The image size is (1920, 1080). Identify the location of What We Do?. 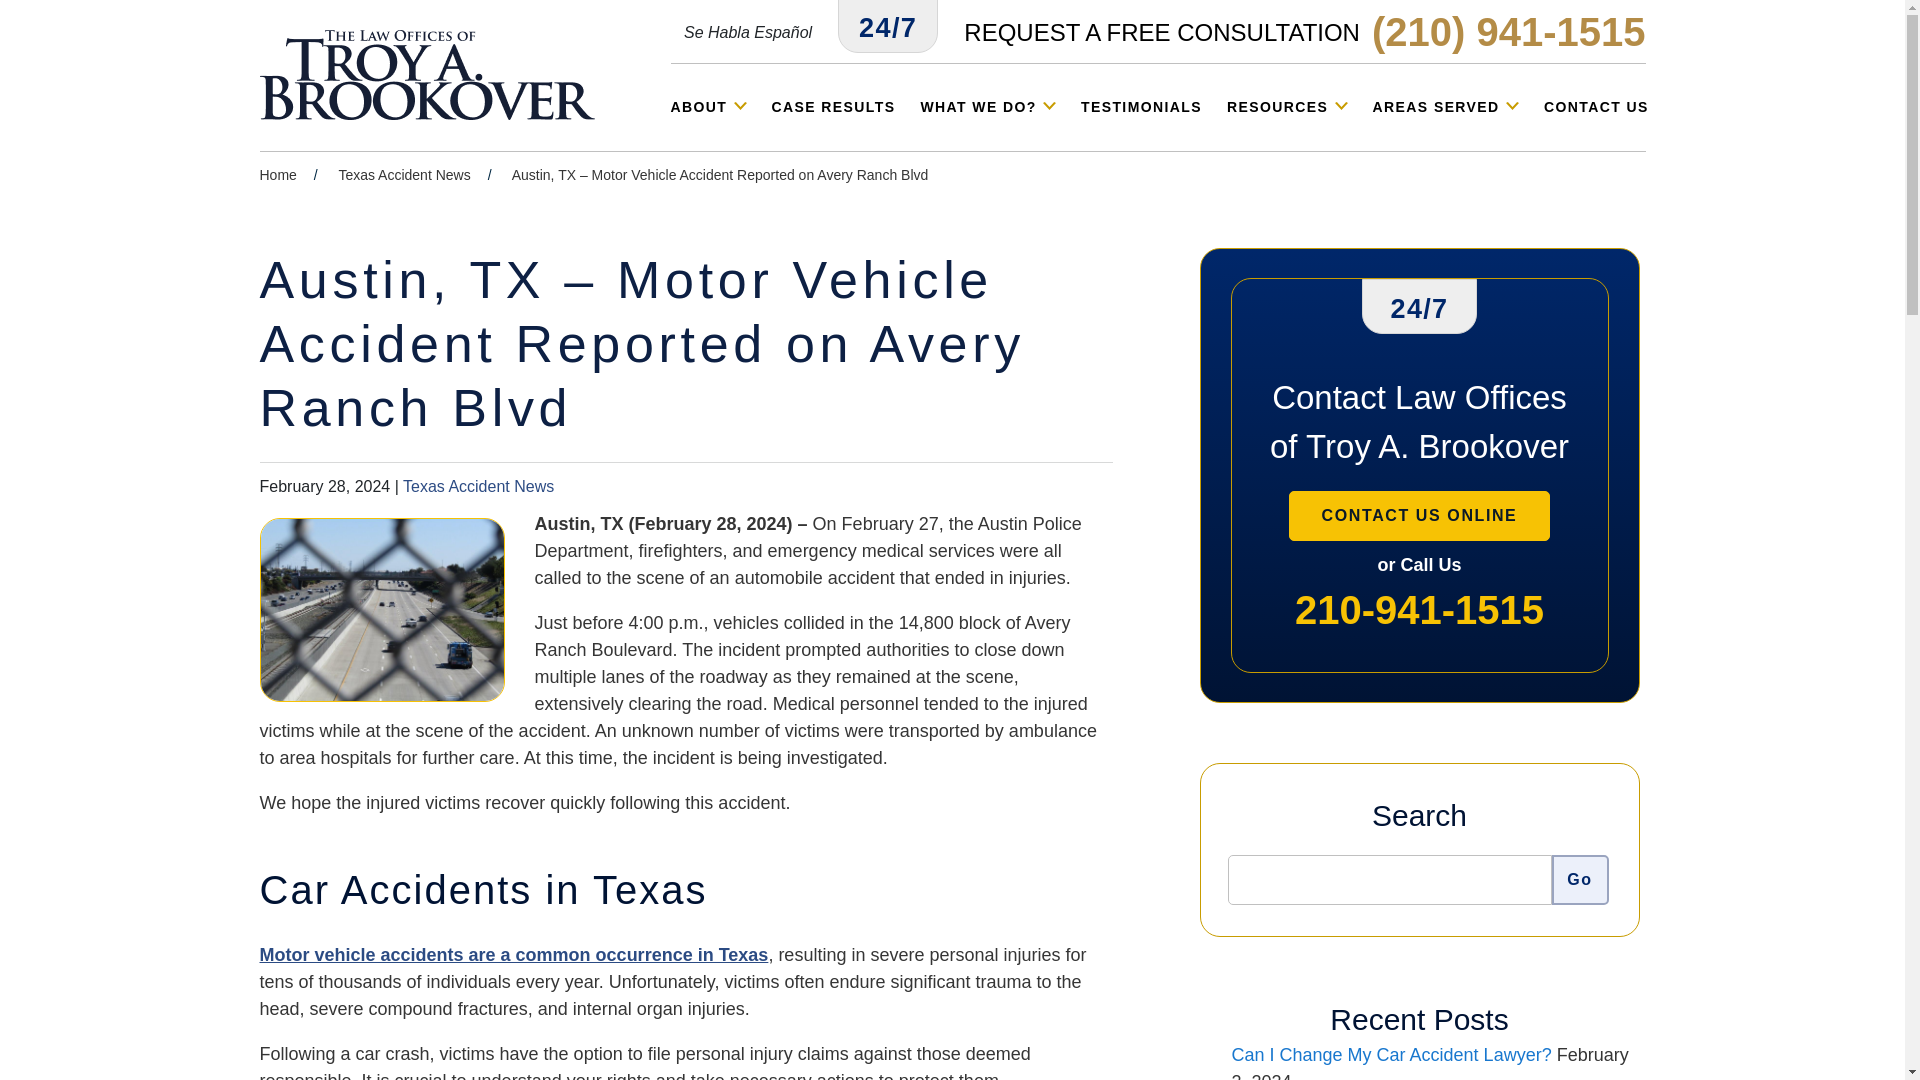
(988, 106).